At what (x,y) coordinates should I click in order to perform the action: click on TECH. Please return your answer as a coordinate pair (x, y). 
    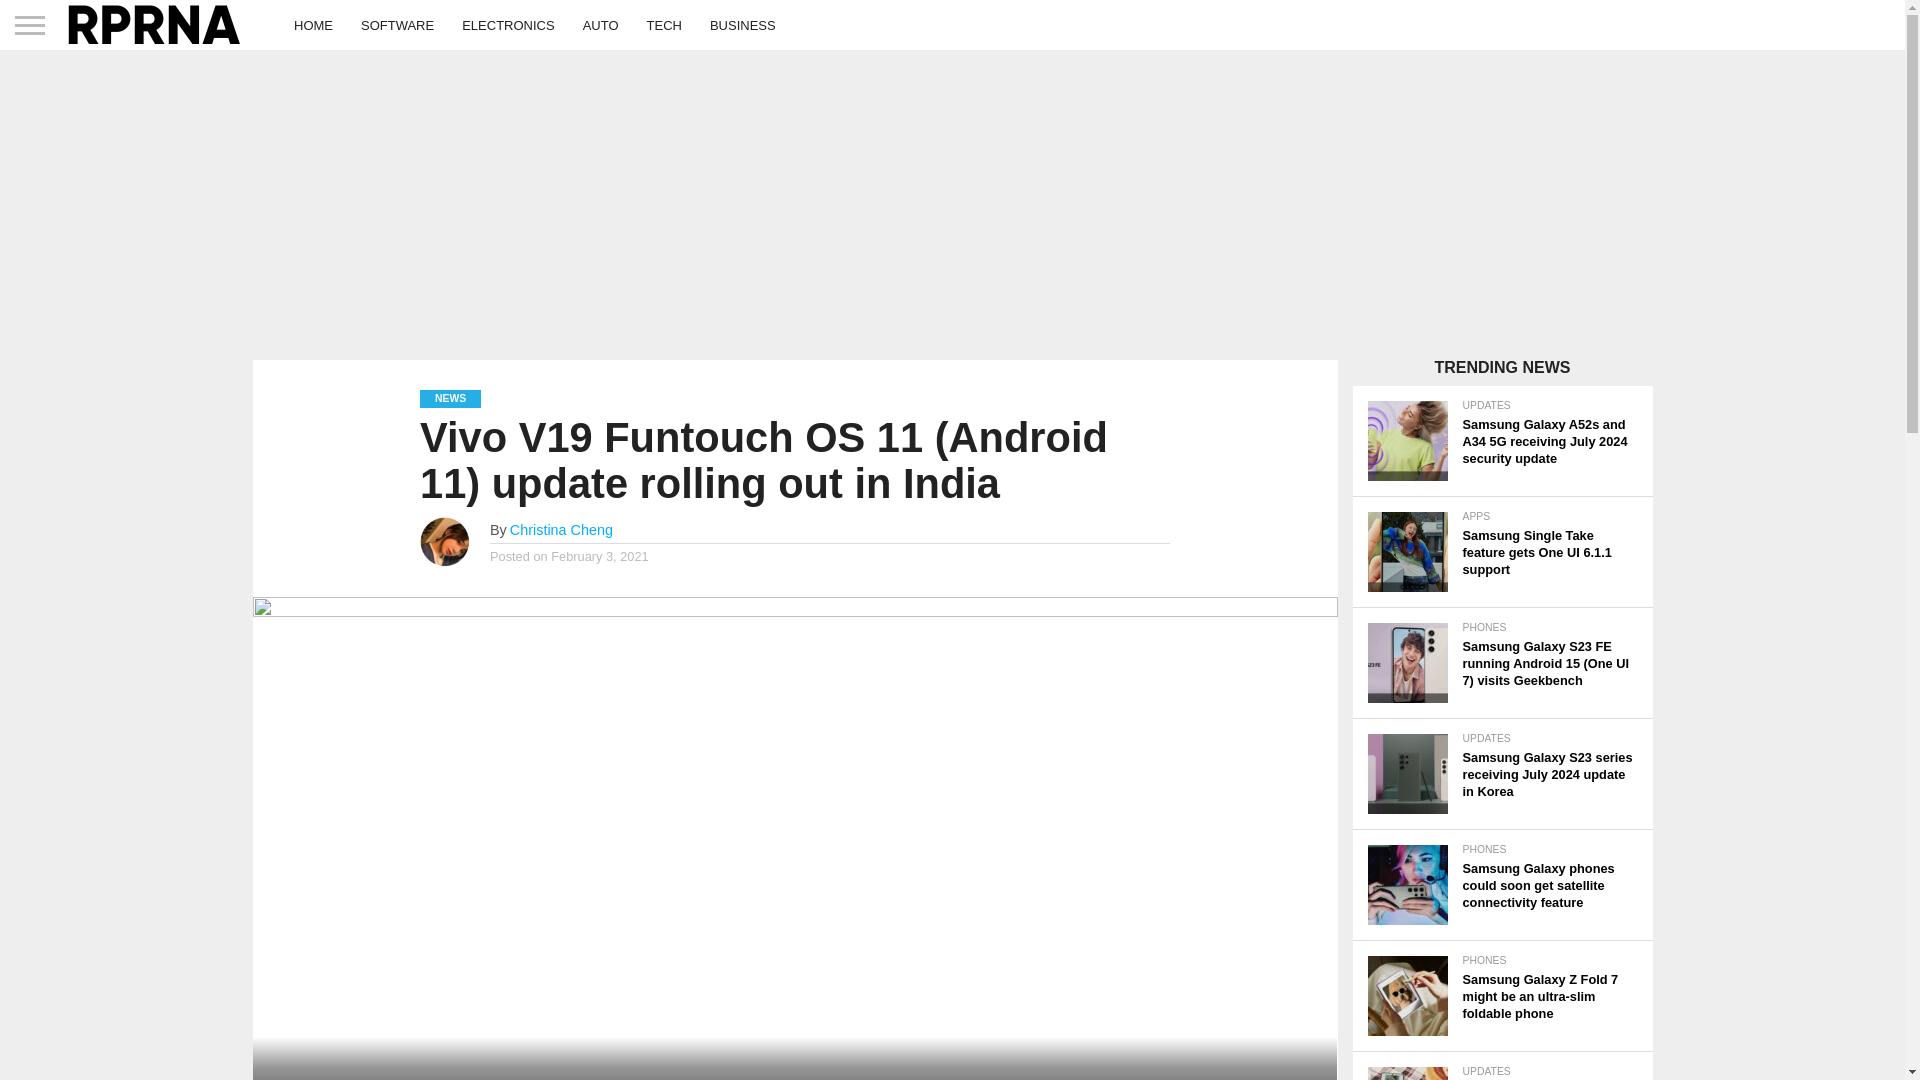
    Looking at the image, I should click on (664, 24).